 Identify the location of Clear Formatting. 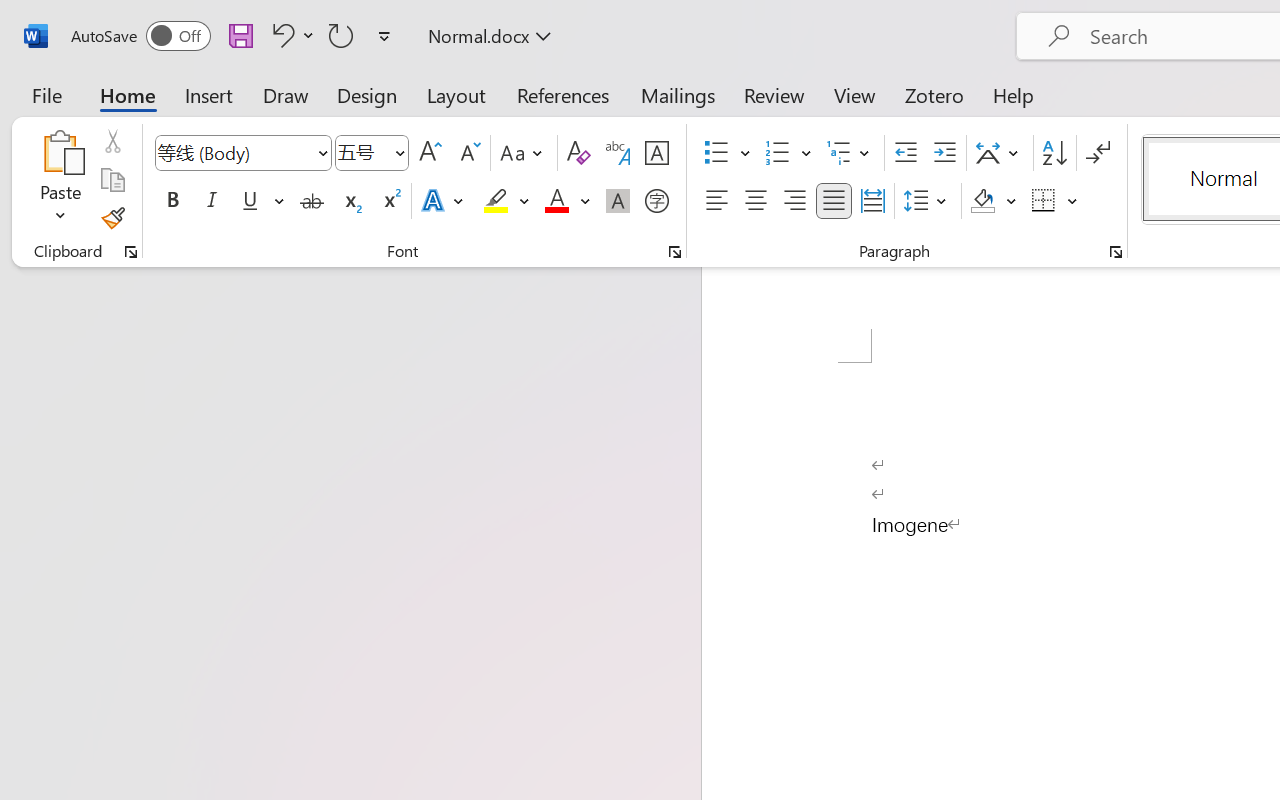
(578, 153).